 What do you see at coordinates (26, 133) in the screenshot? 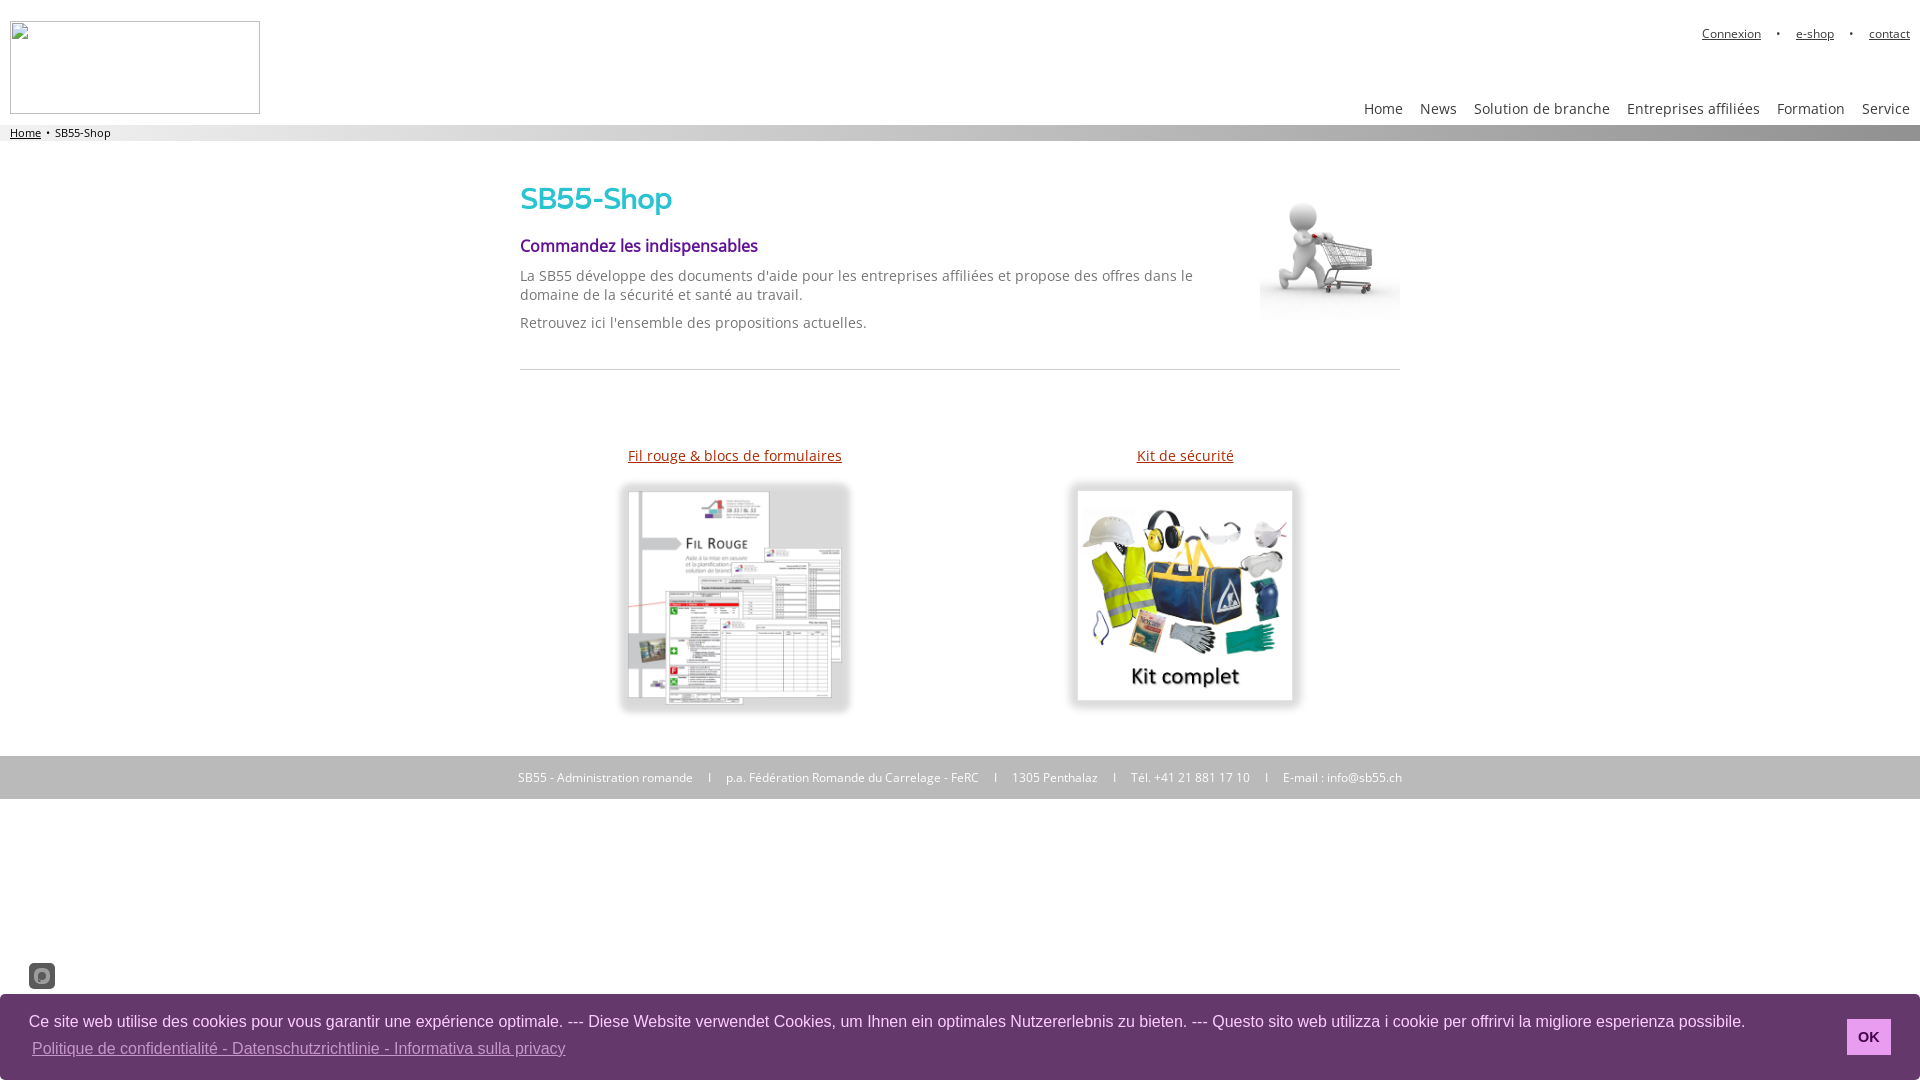
I see `Home` at bounding box center [26, 133].